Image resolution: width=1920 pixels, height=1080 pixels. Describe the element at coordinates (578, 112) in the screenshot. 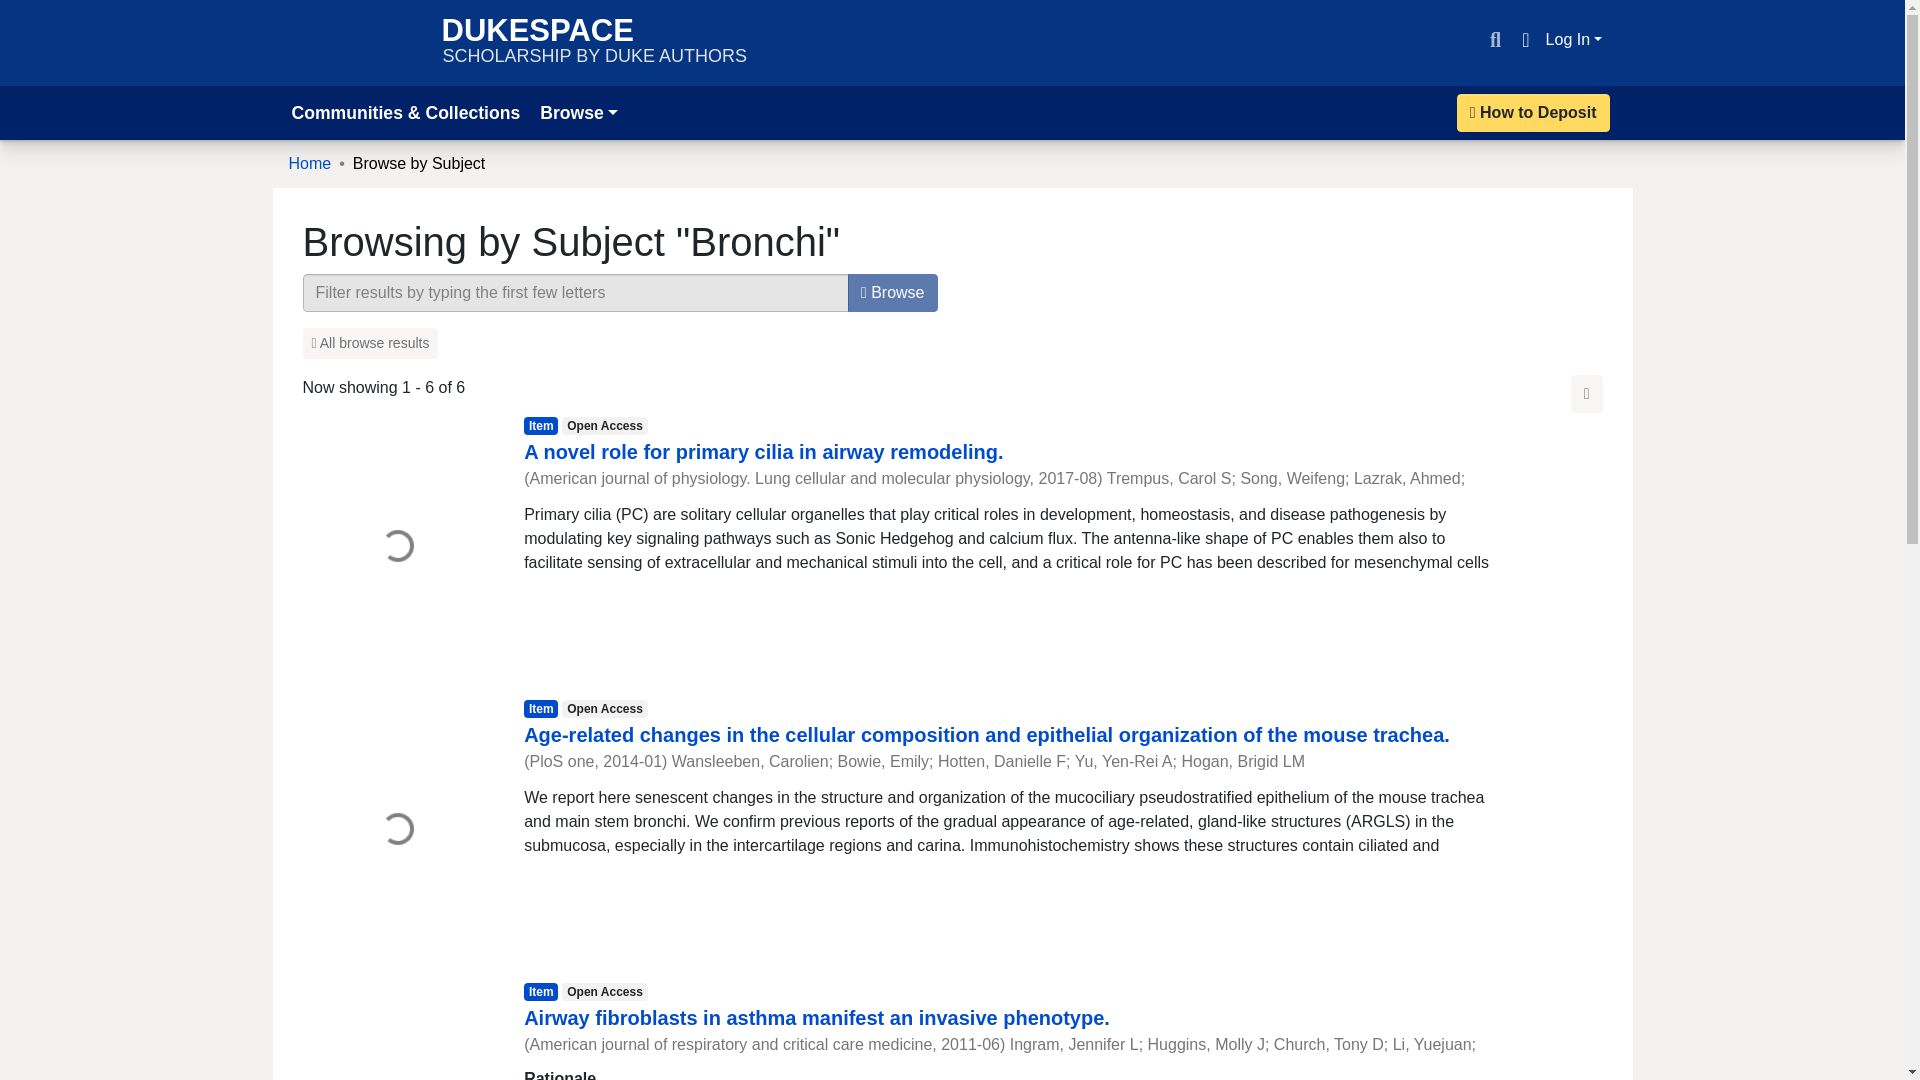

I see `Skip to Main Content` at that location.